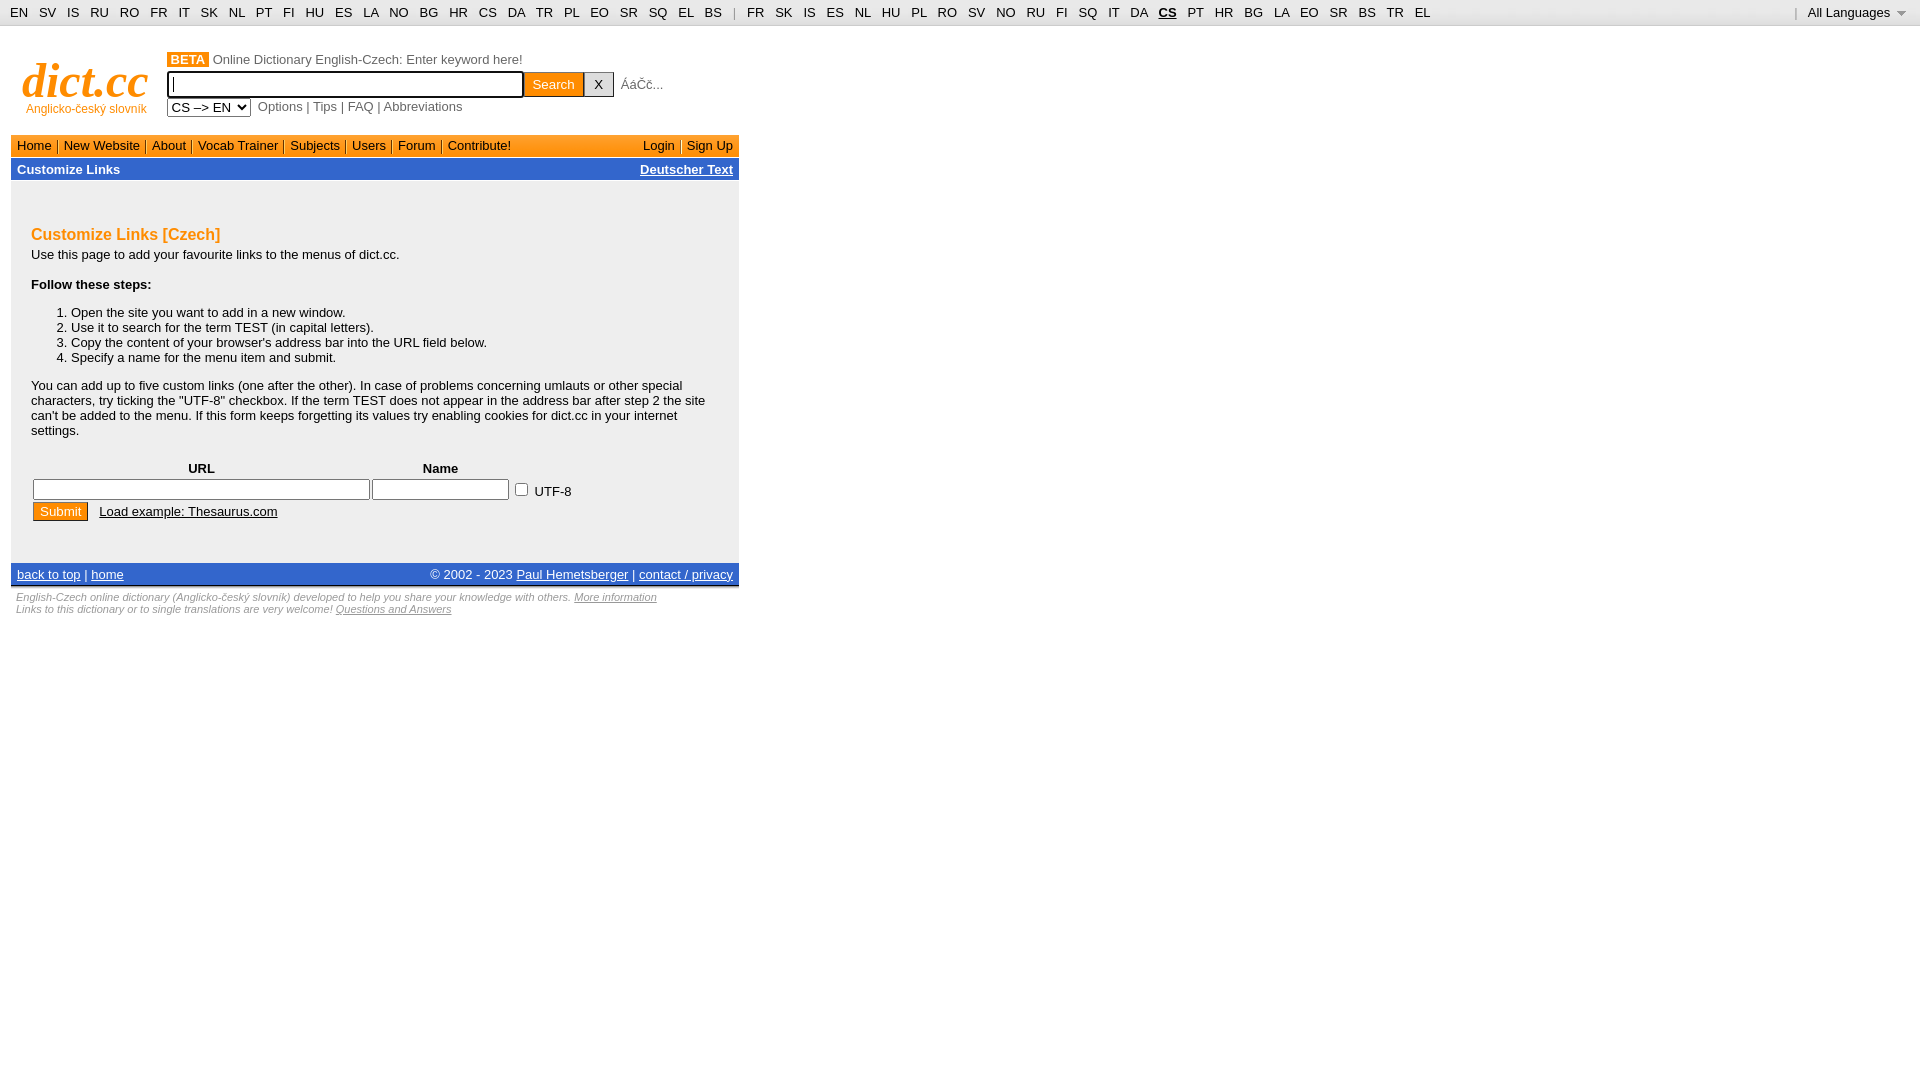 The height and width of the screenshot is (1080, 1920). Describe the element at coordinates (100, 12) in the screenshot. I see `RU` at that location.